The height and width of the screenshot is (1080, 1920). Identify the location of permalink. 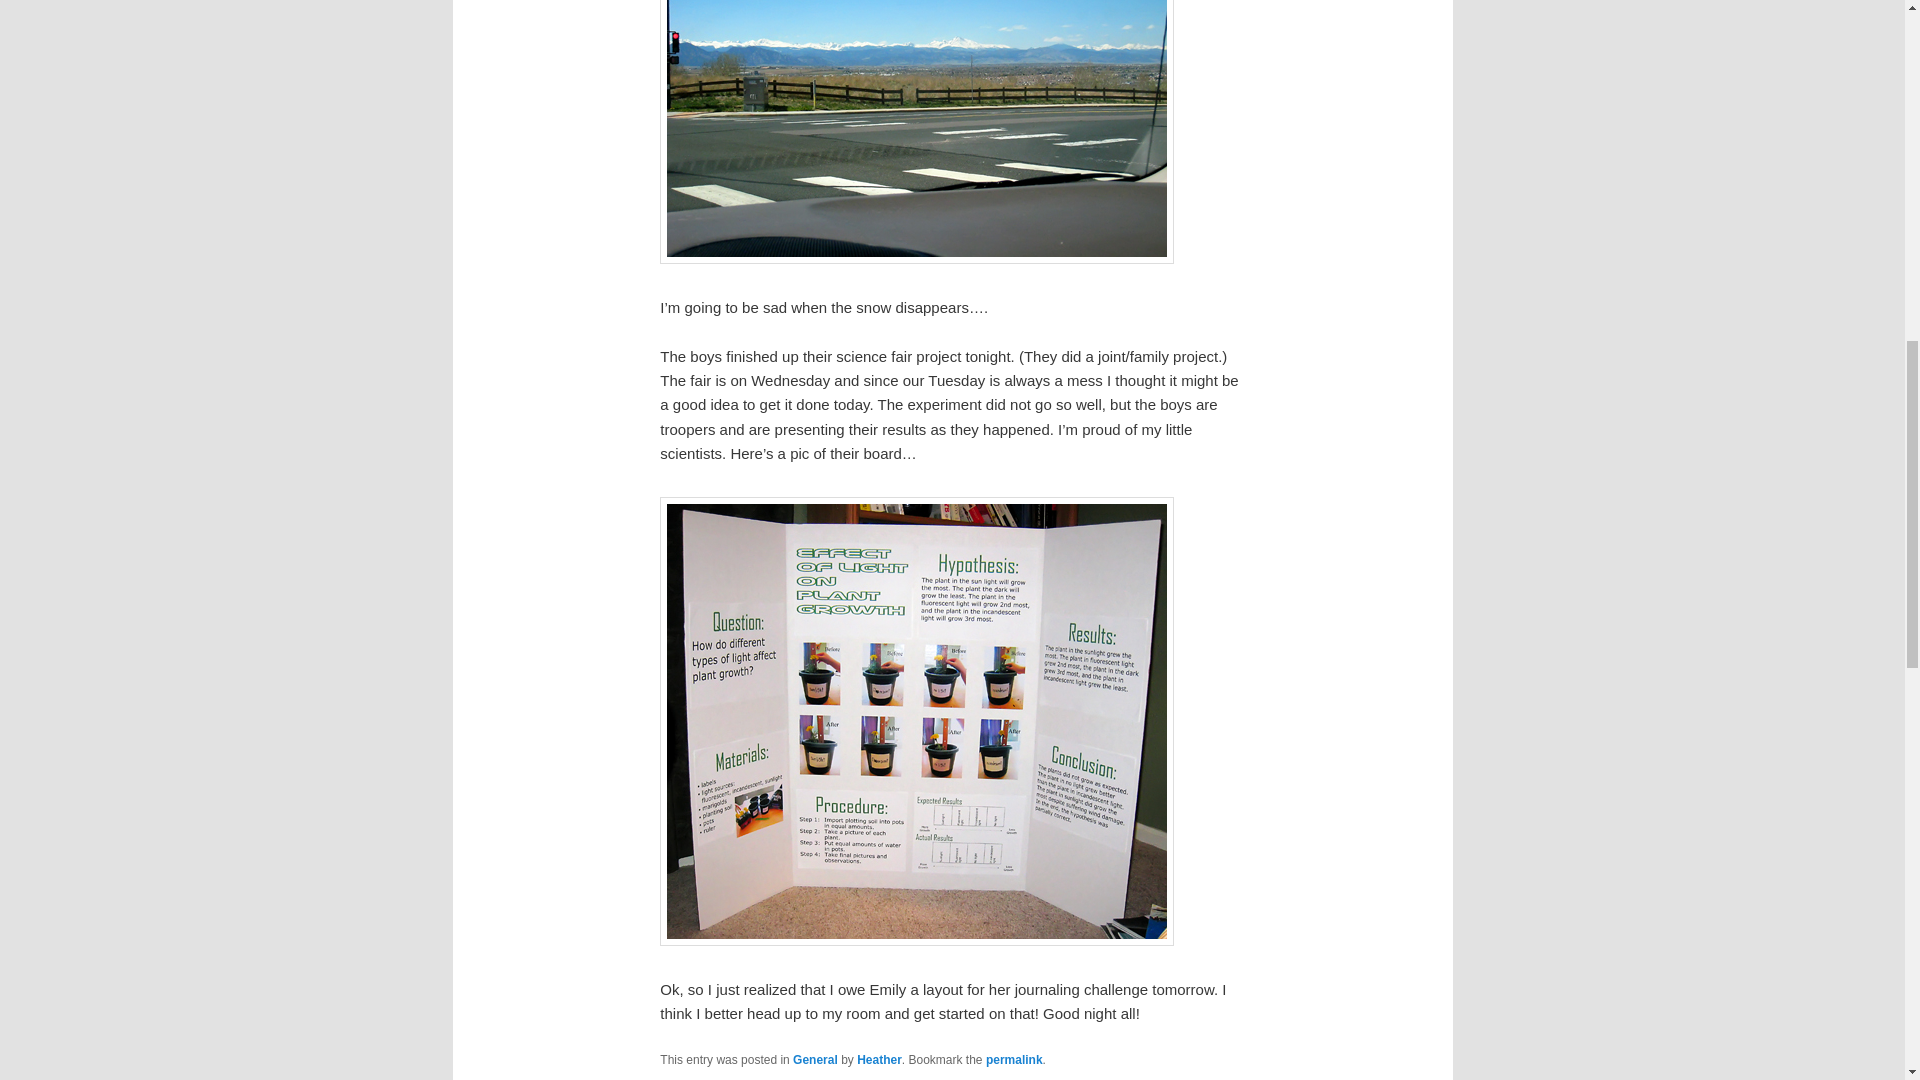
(1014, 1060).